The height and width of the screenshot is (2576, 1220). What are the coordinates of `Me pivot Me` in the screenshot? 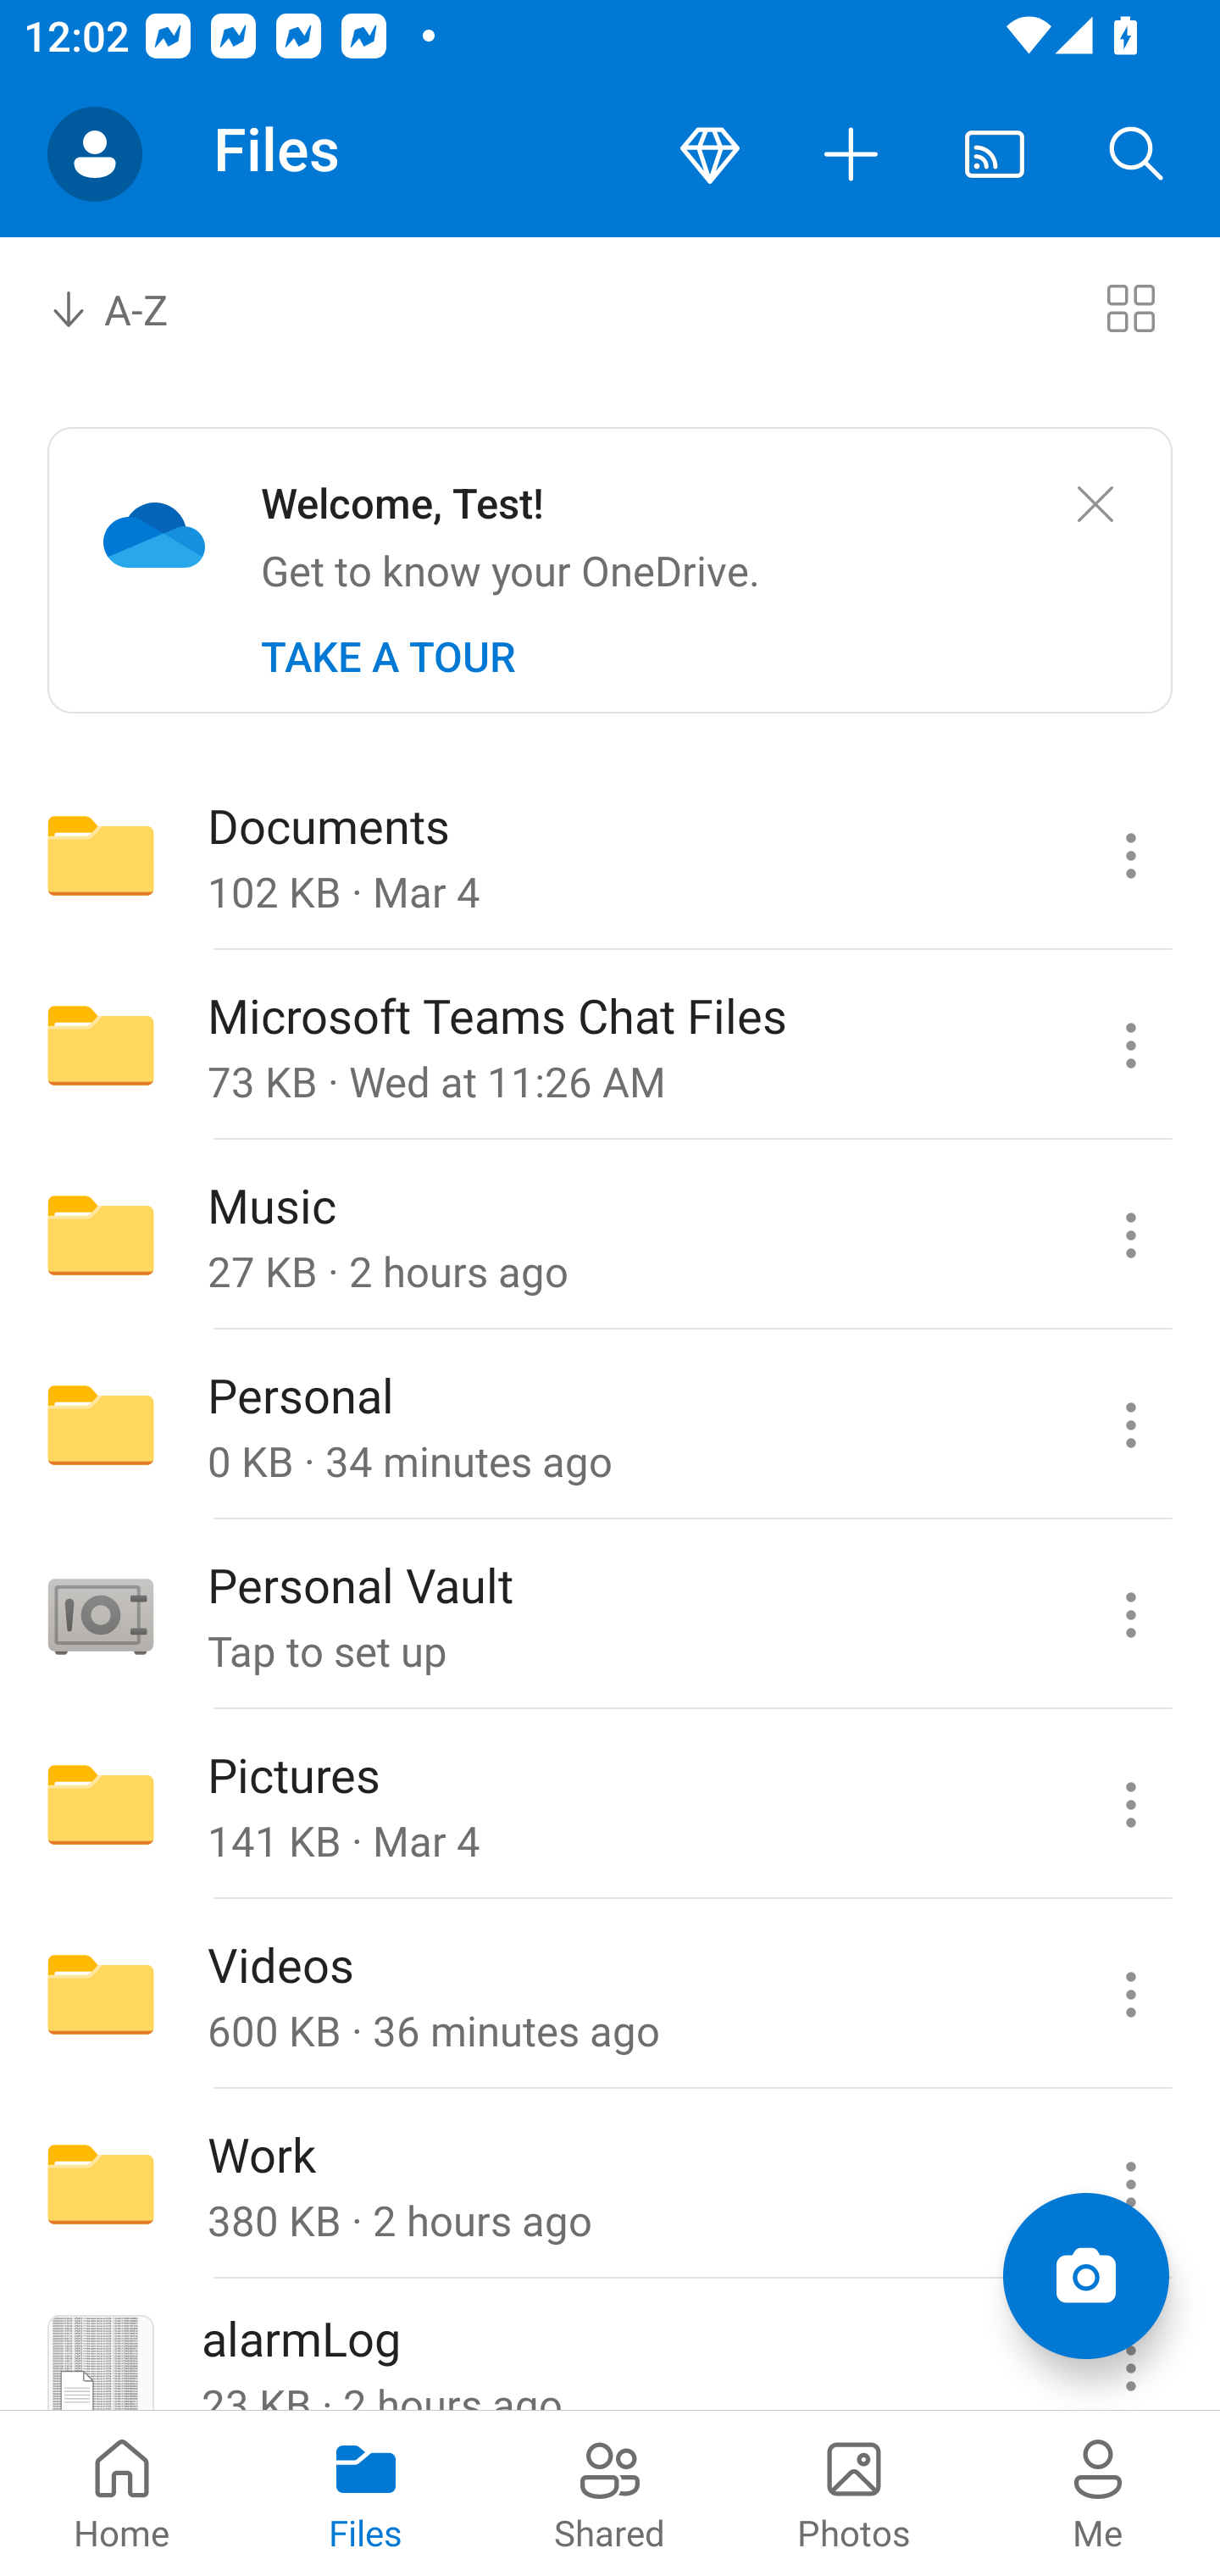 It's located at (1098, 2493).